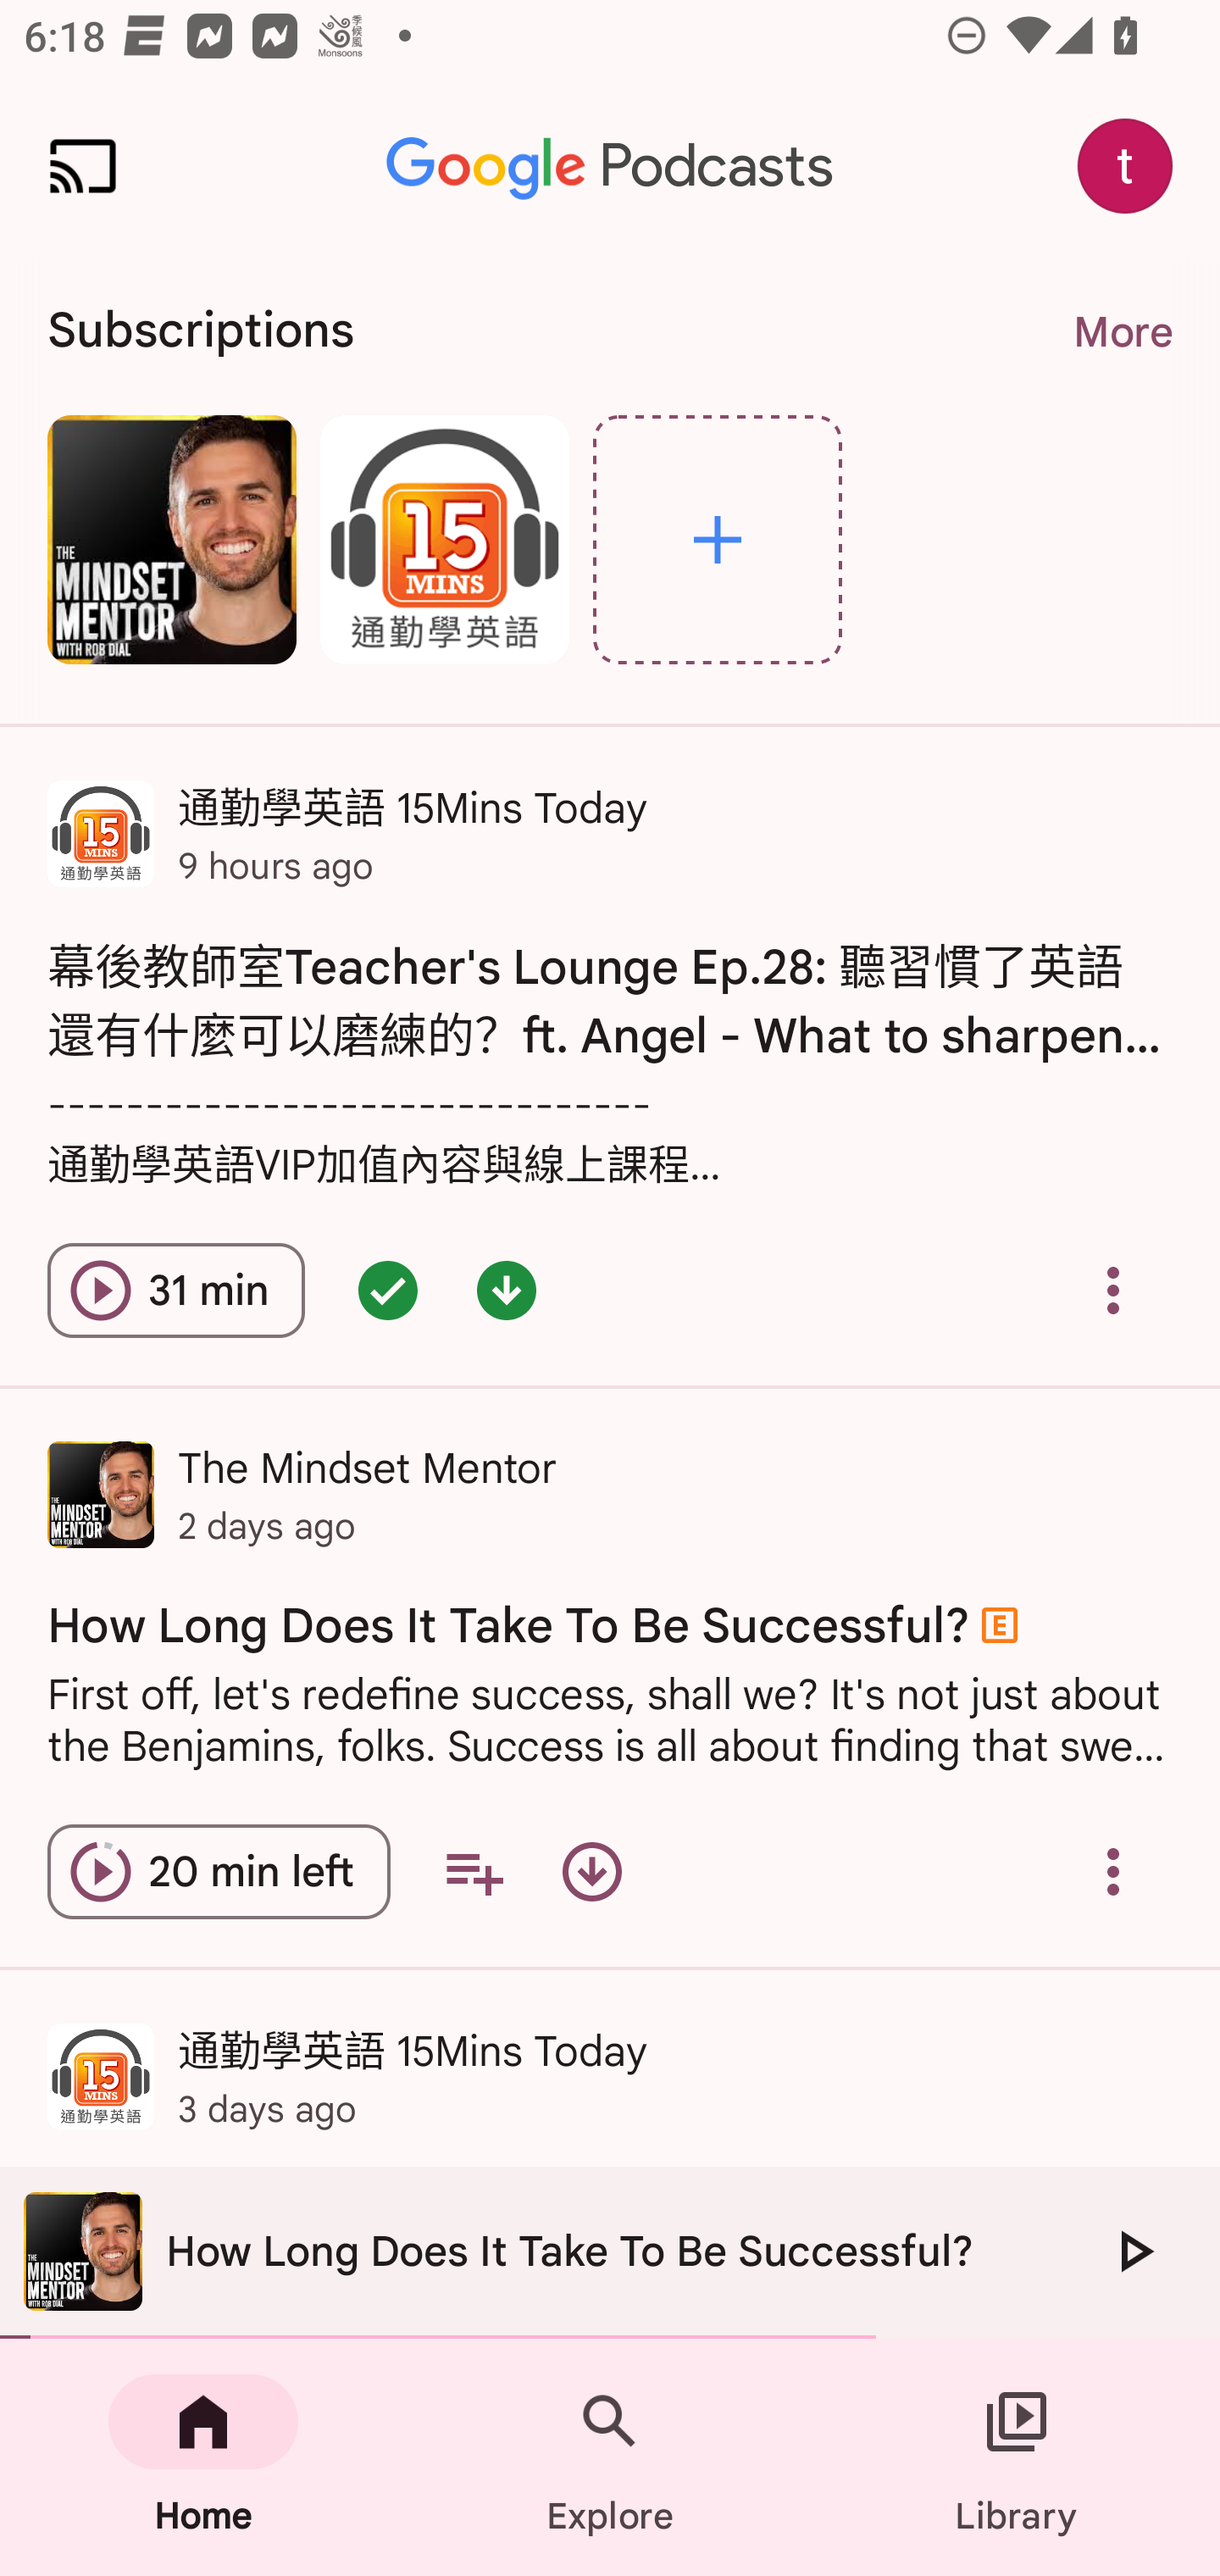 The height and width of the screenshot is (2576, 1220). What do you see at coordinates (171, 539) in the screenshot?
I see `The Mindset Mentor` at bounding box center [171, 539].